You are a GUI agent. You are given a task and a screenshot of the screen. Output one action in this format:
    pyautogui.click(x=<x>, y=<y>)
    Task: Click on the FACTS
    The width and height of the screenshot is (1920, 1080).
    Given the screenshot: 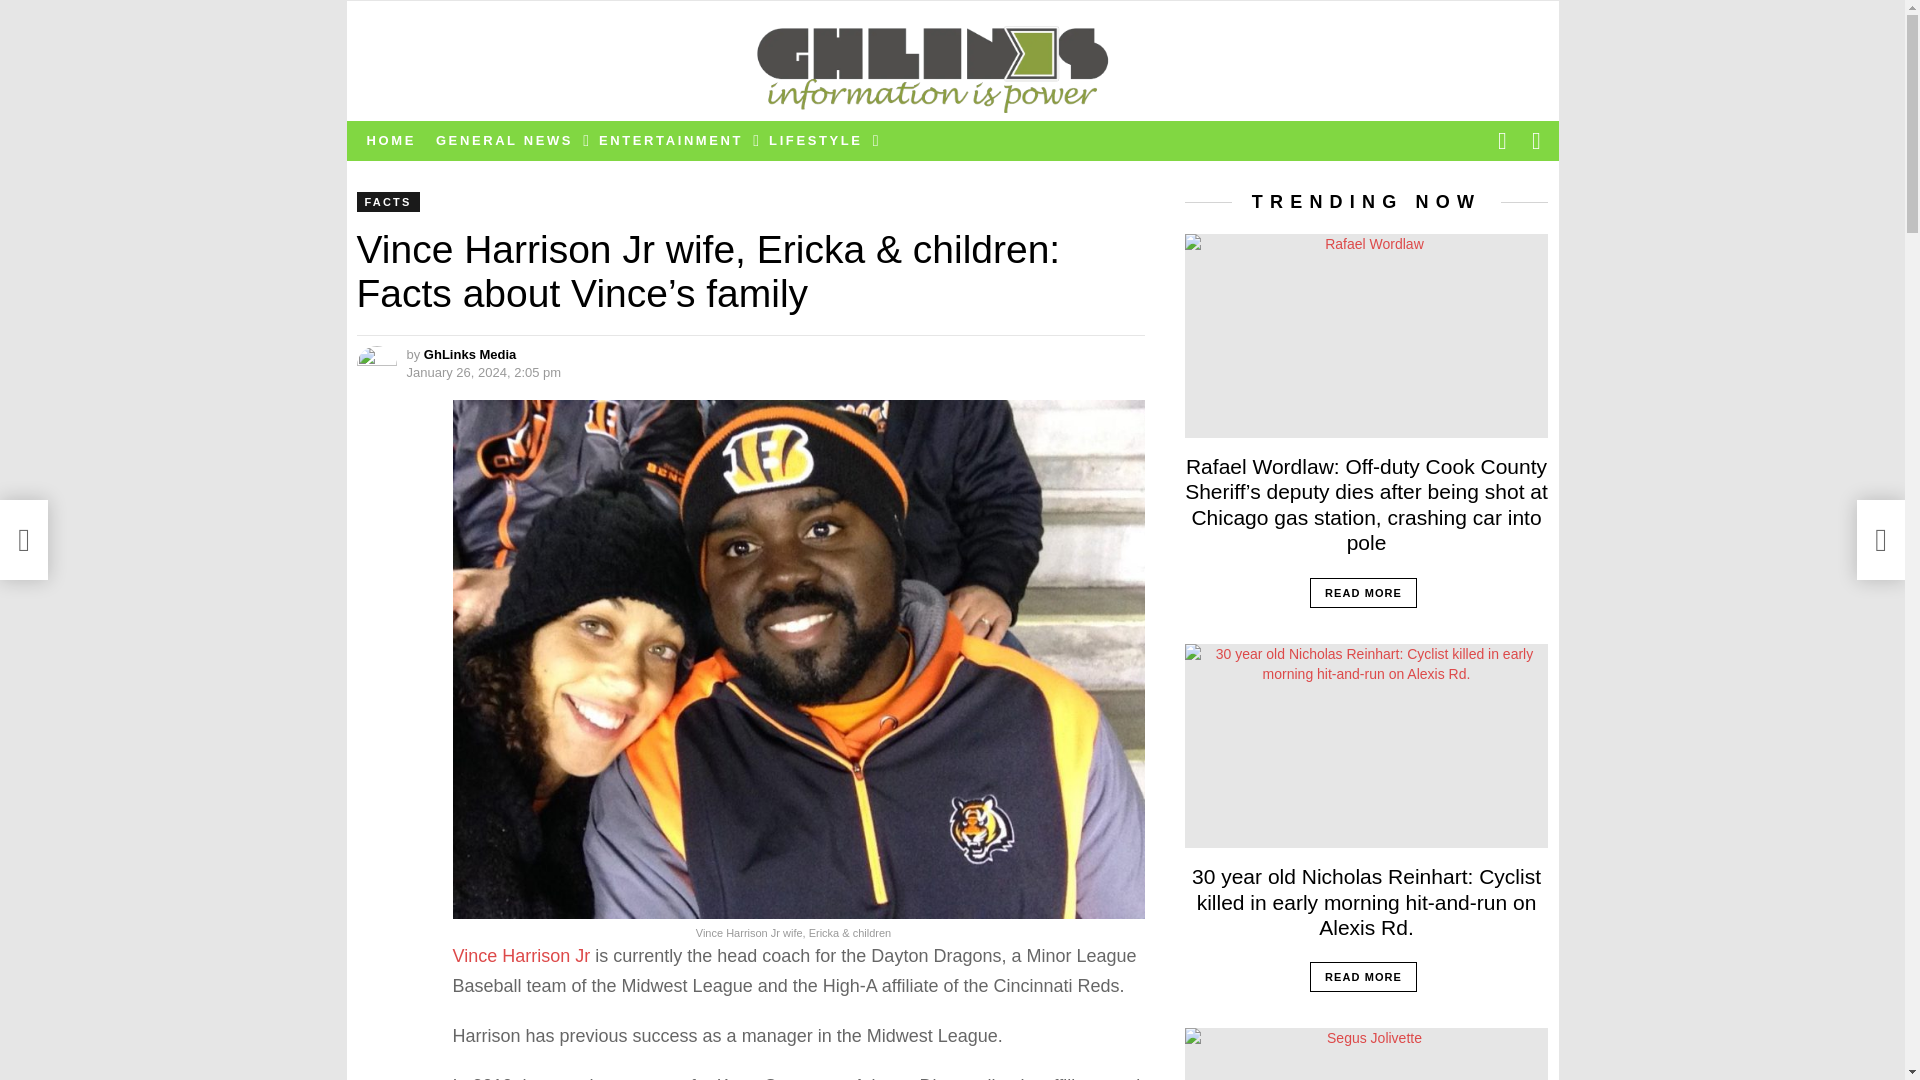 What is the action you would take?
    pyautogui.click(x=386, y=202)
    